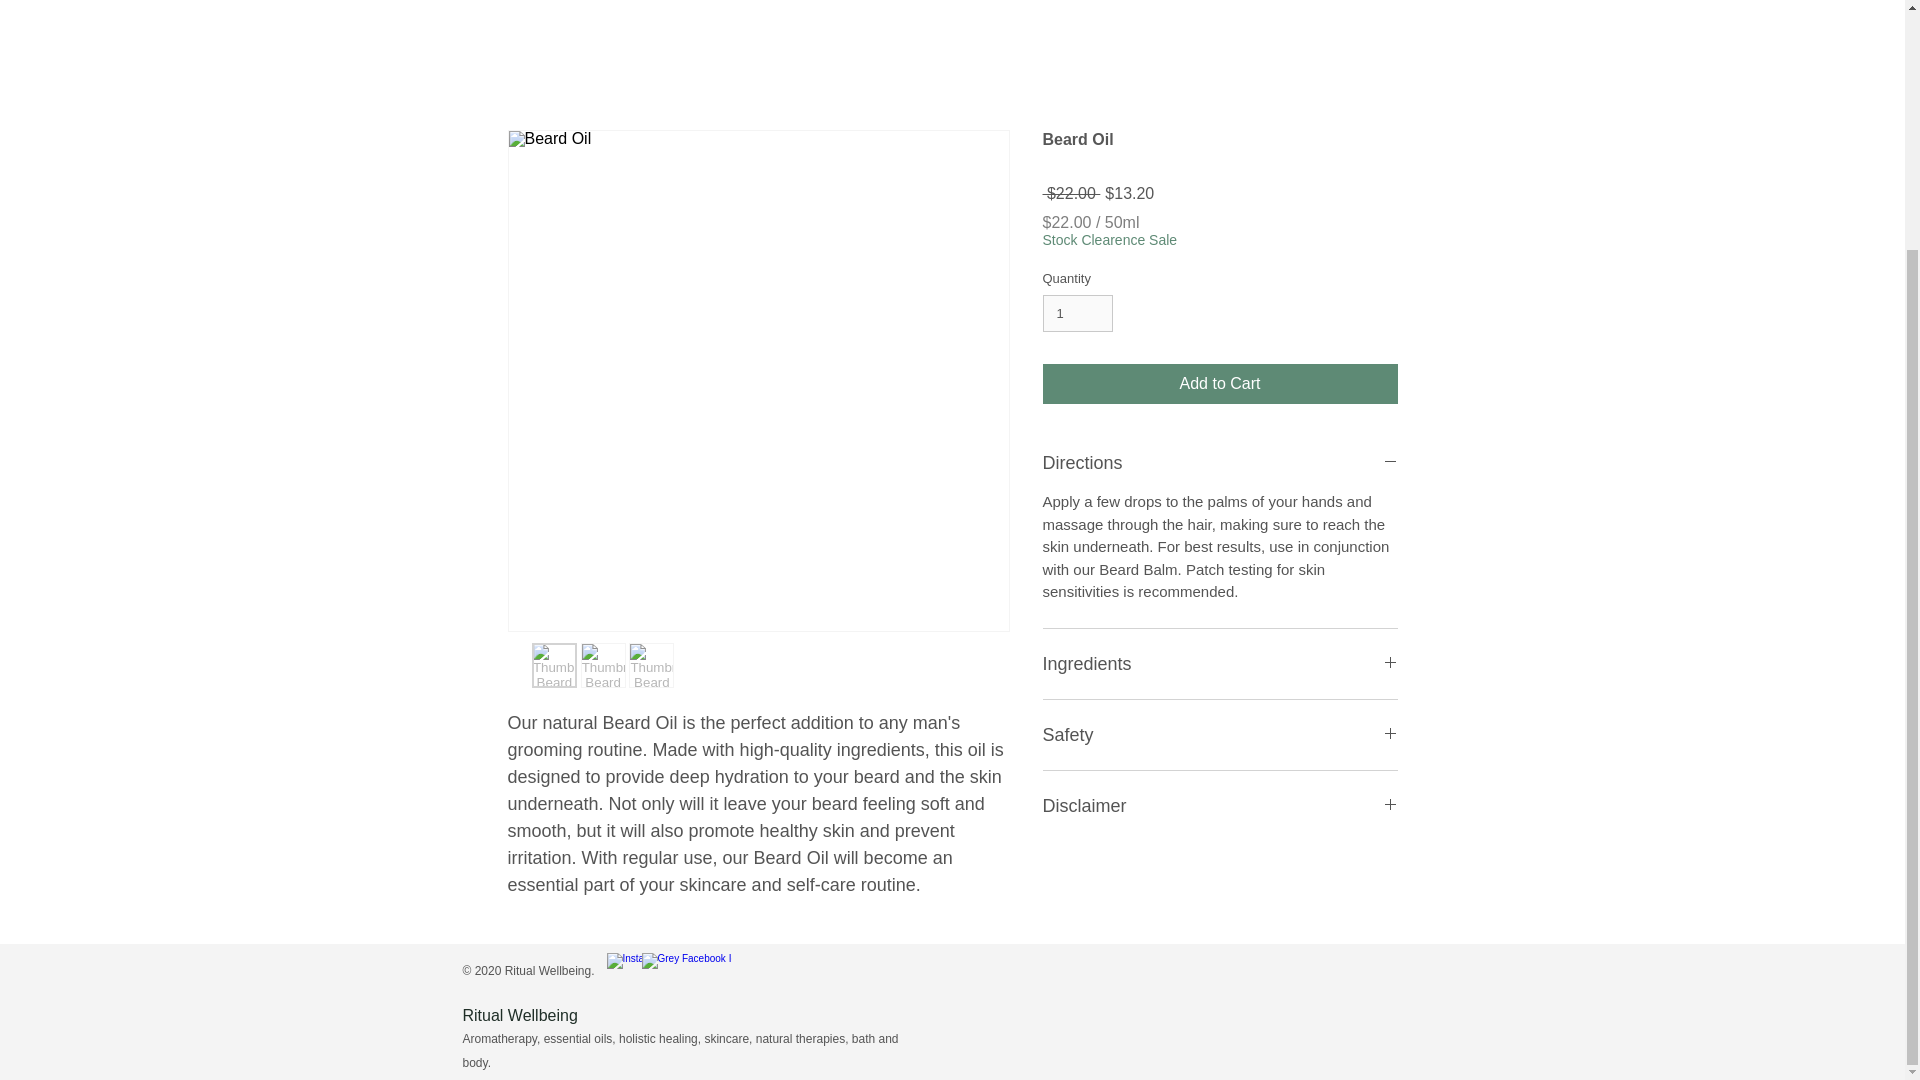 The image size is (1920, 1080). I want to click on Disclaimer, so click(1220, 805).